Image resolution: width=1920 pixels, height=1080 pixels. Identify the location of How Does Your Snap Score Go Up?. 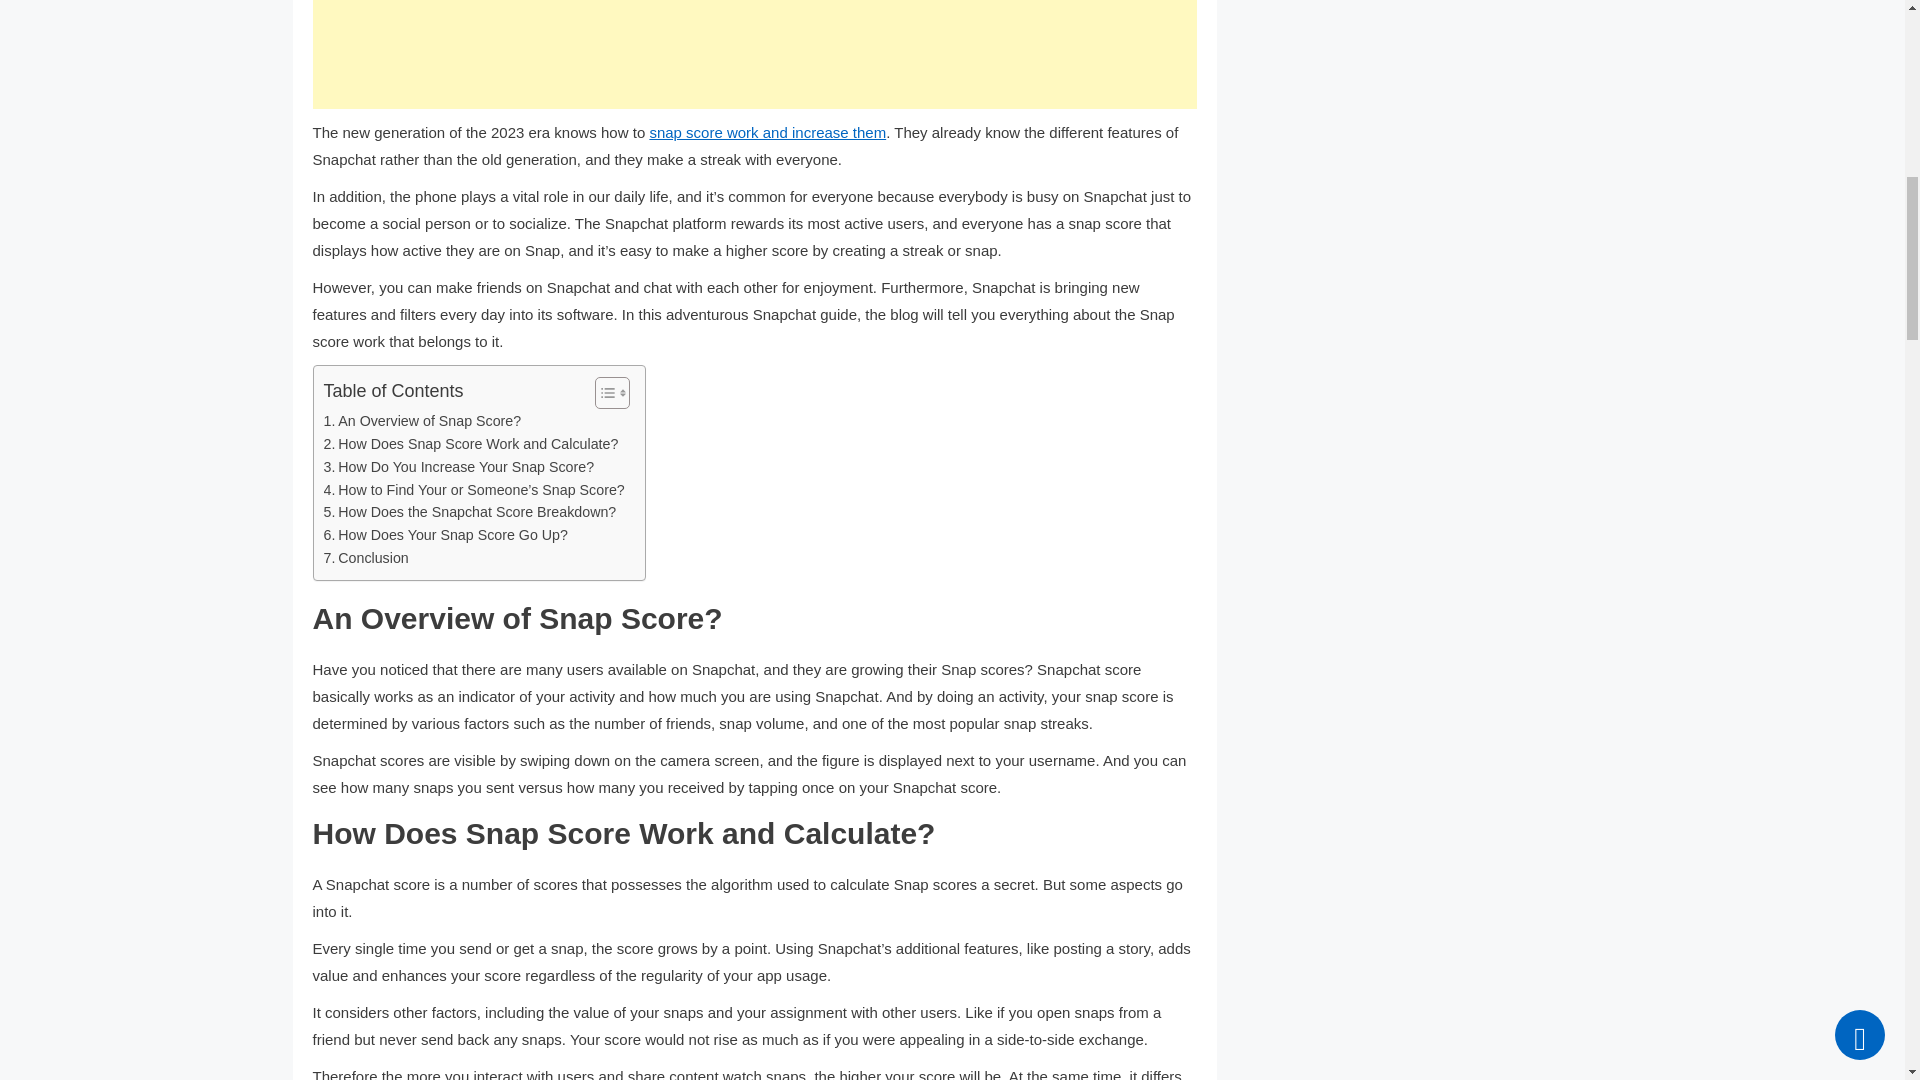
(446, 534).